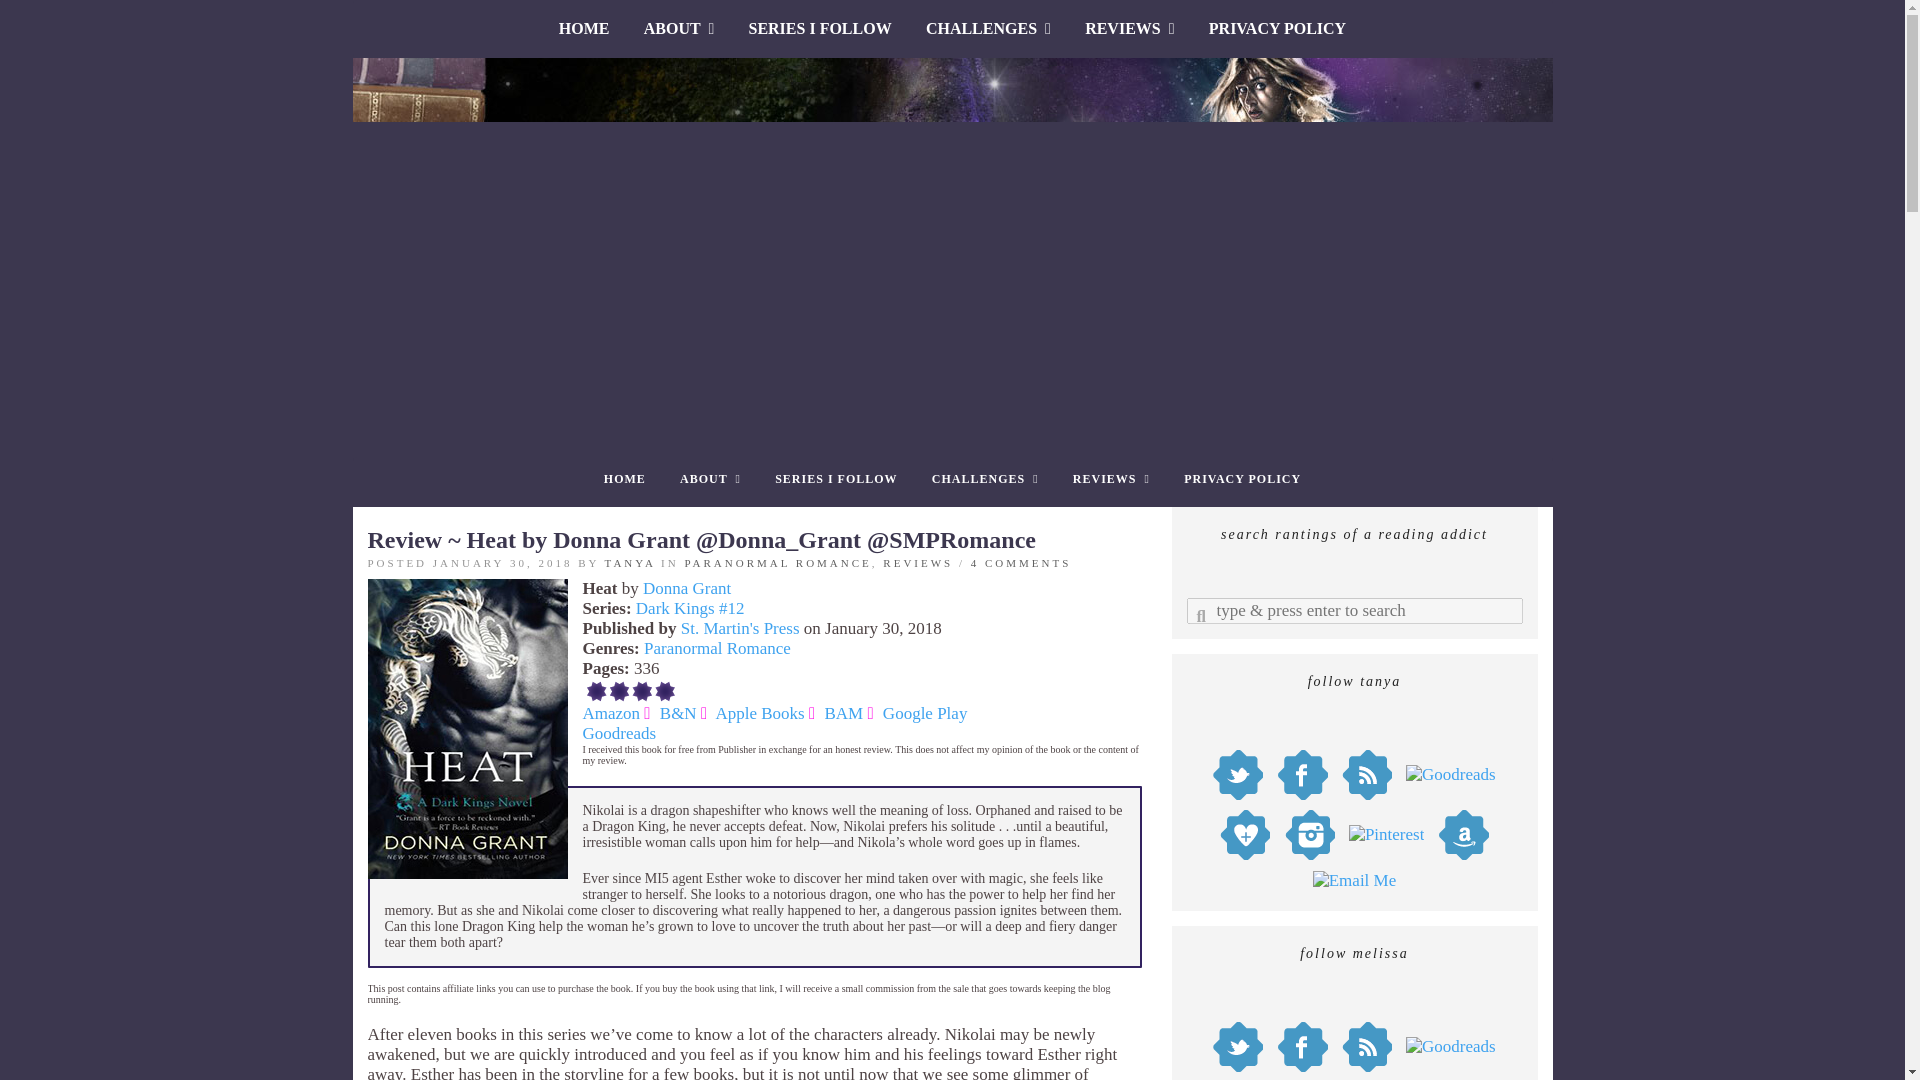  I want to click on ABOUT  , so click(710, 479).